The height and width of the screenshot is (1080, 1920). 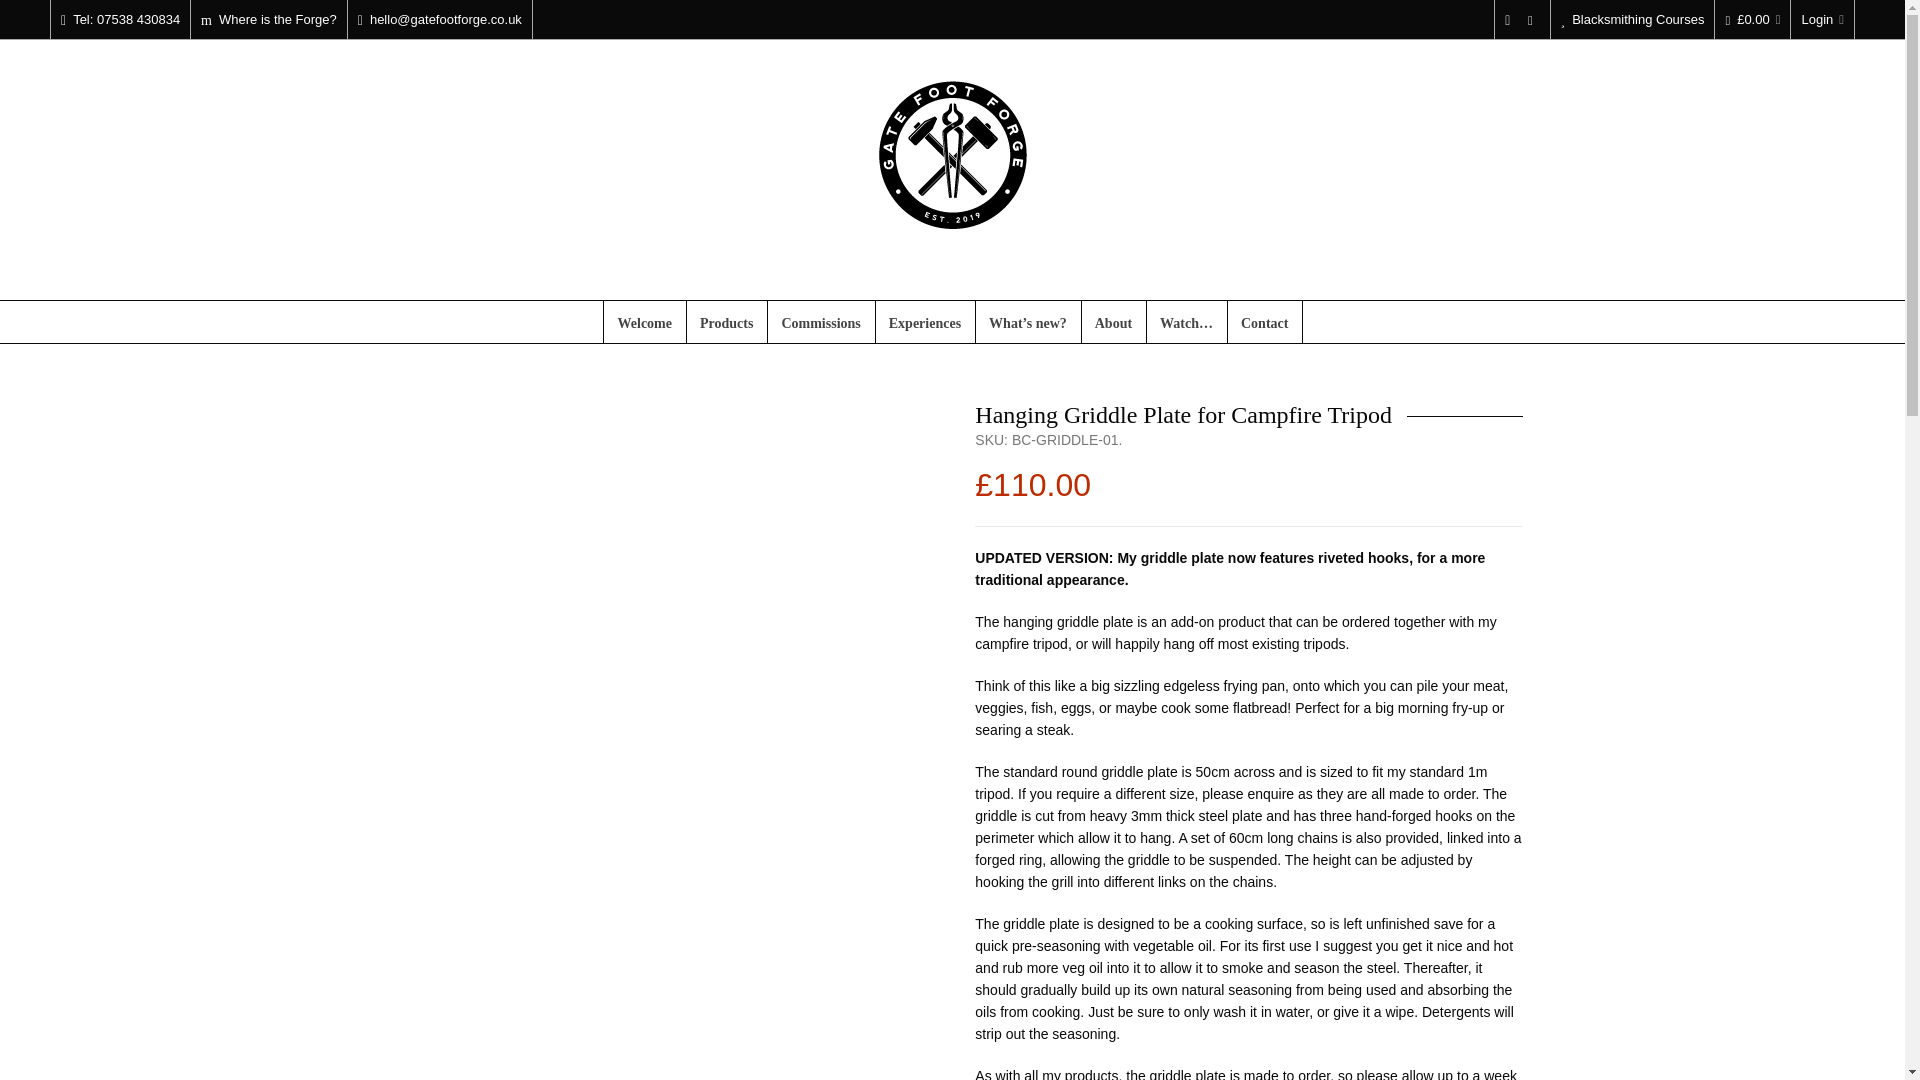 I want to click on Welcome, so click(x=644, y=322).